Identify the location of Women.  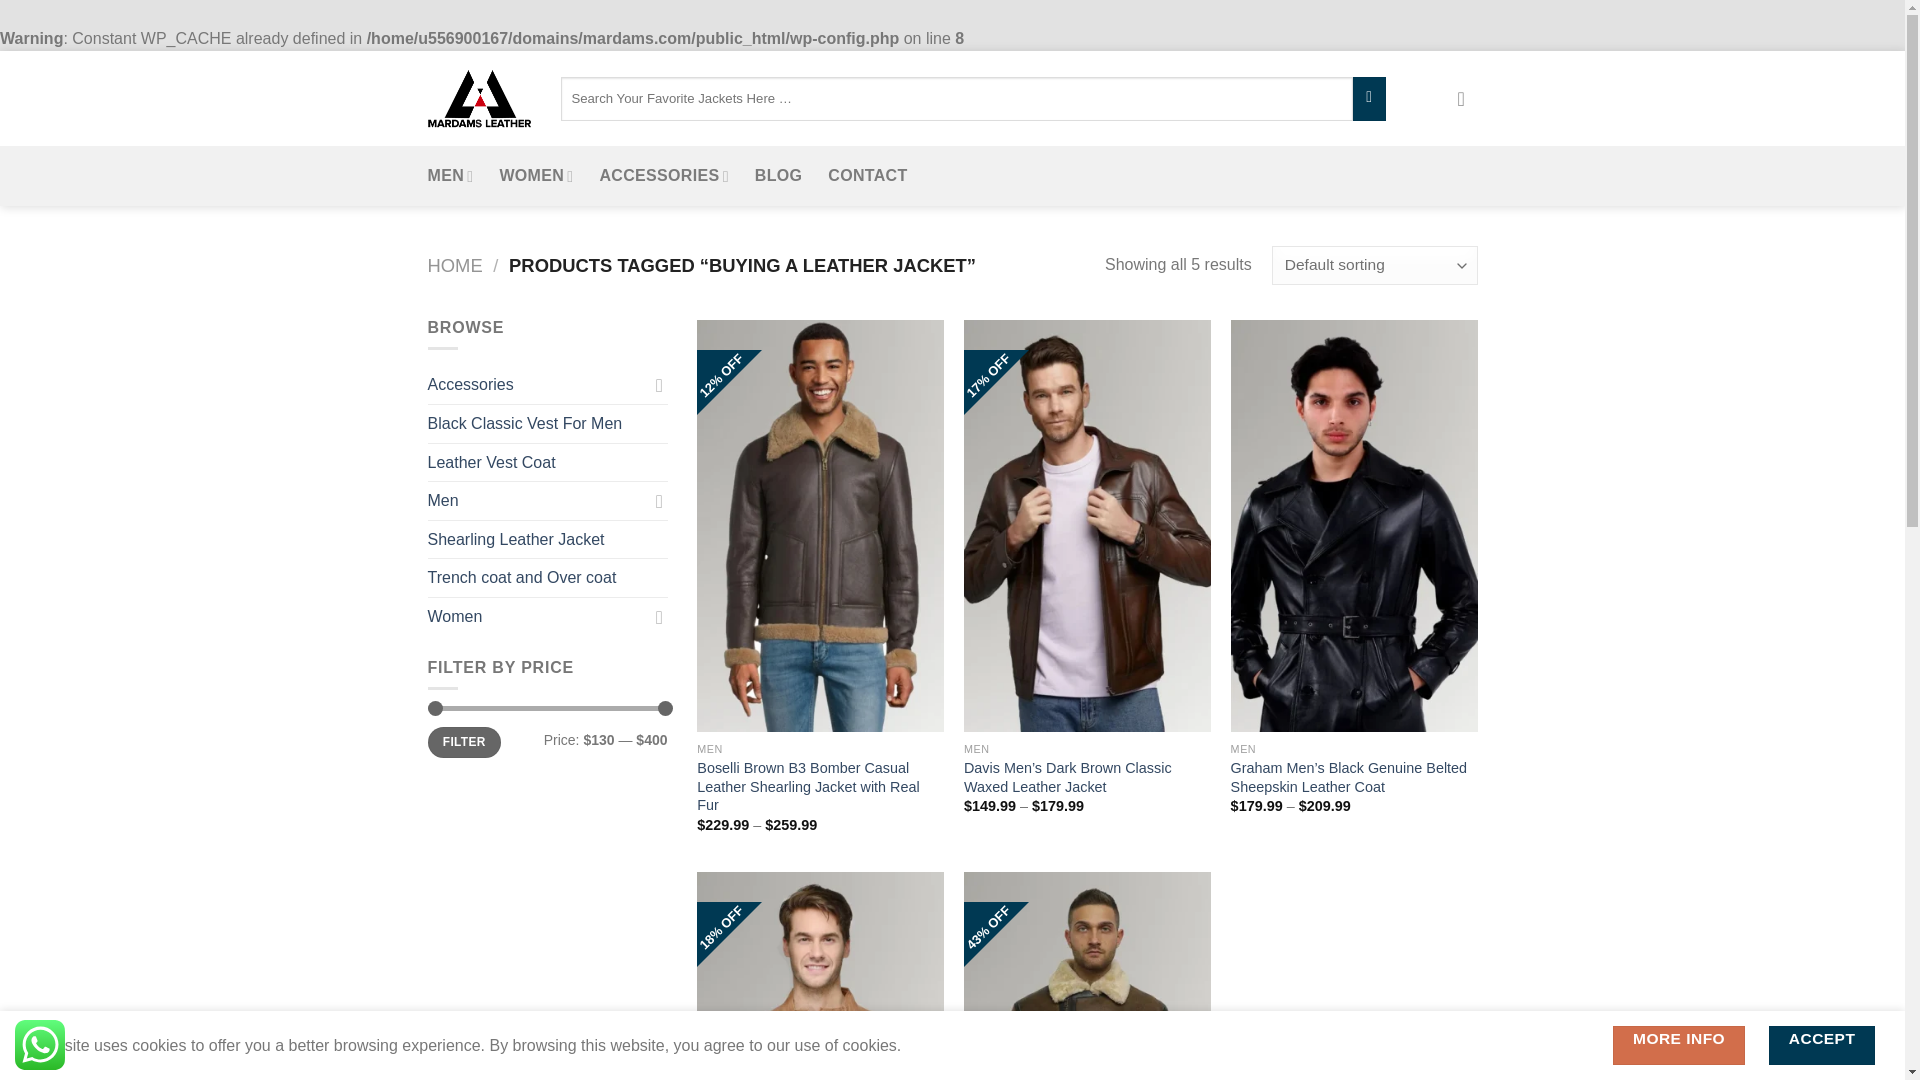
(538, 617).